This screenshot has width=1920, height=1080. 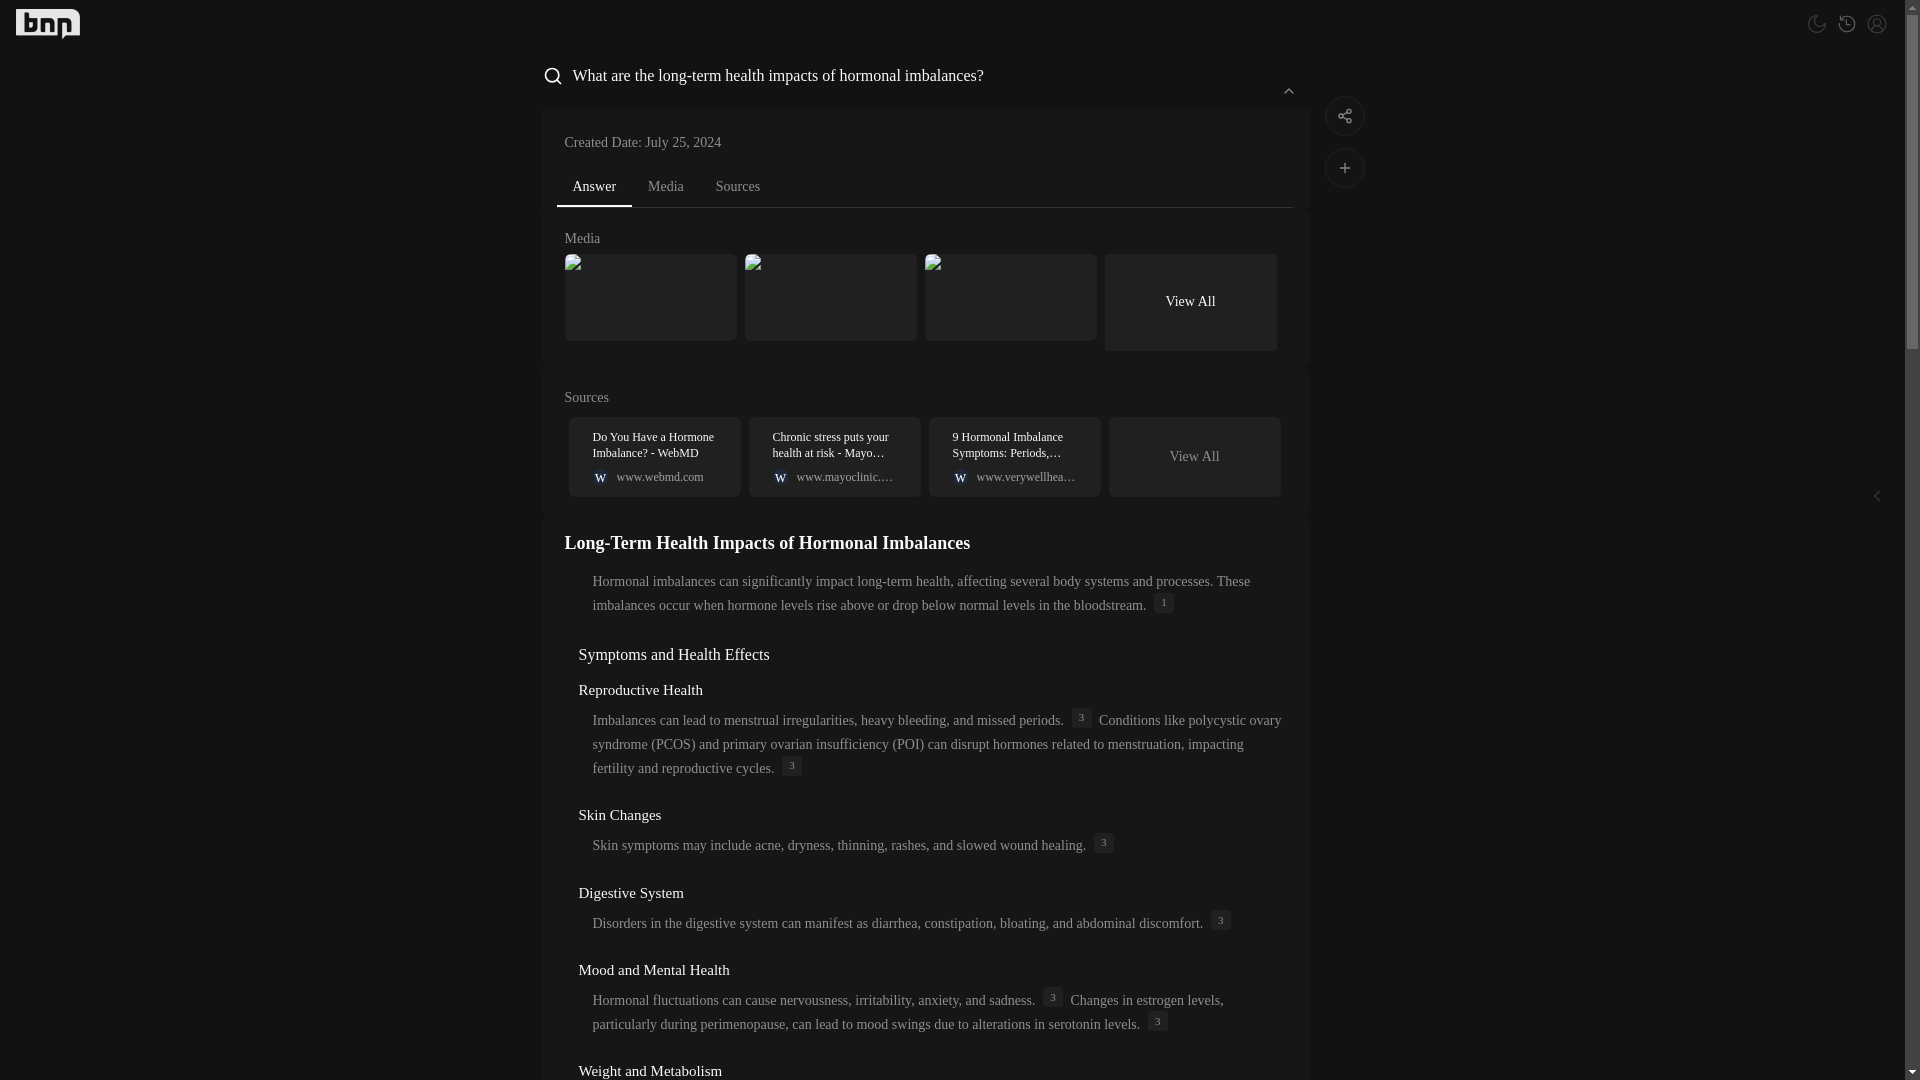 What do you see at coordinates (738, 186) in the screenshot?
I see `3` at bounding box center [738, 186].